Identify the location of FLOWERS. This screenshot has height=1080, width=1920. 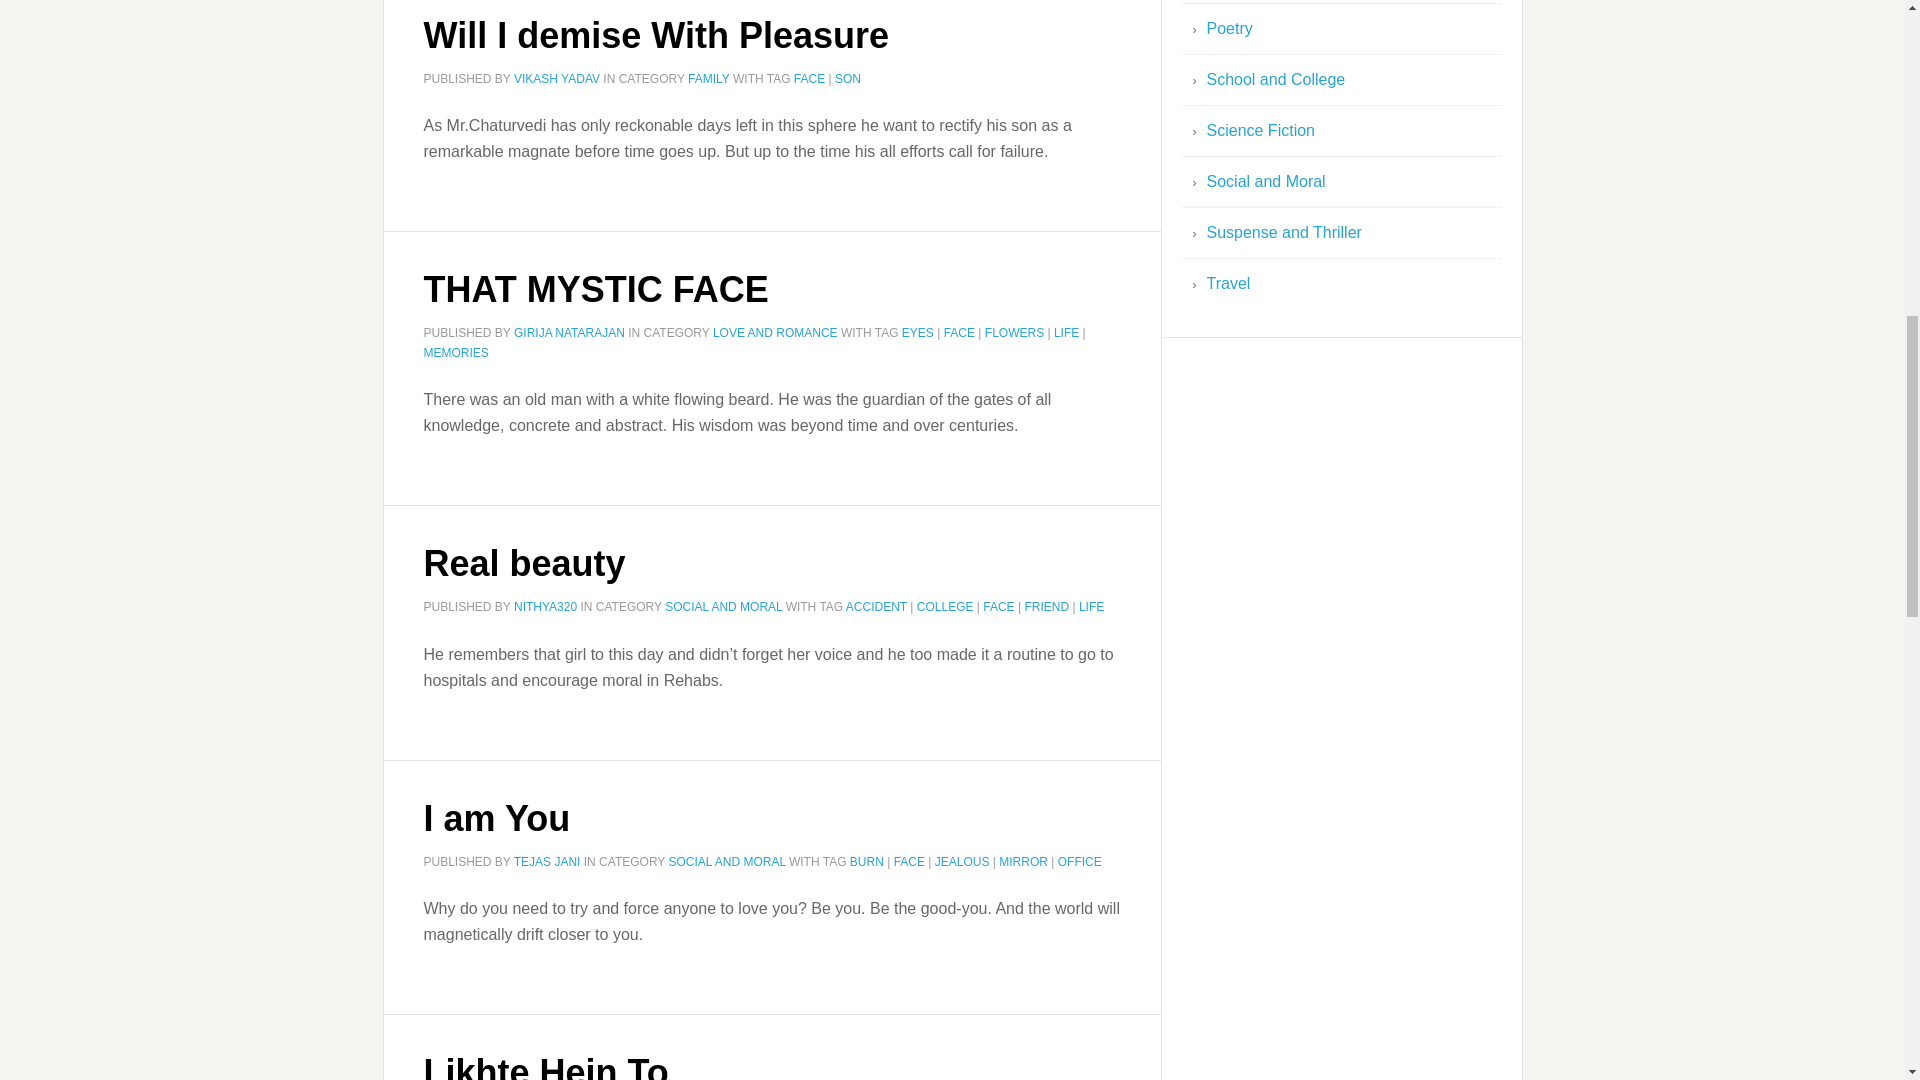
(1014, 333).